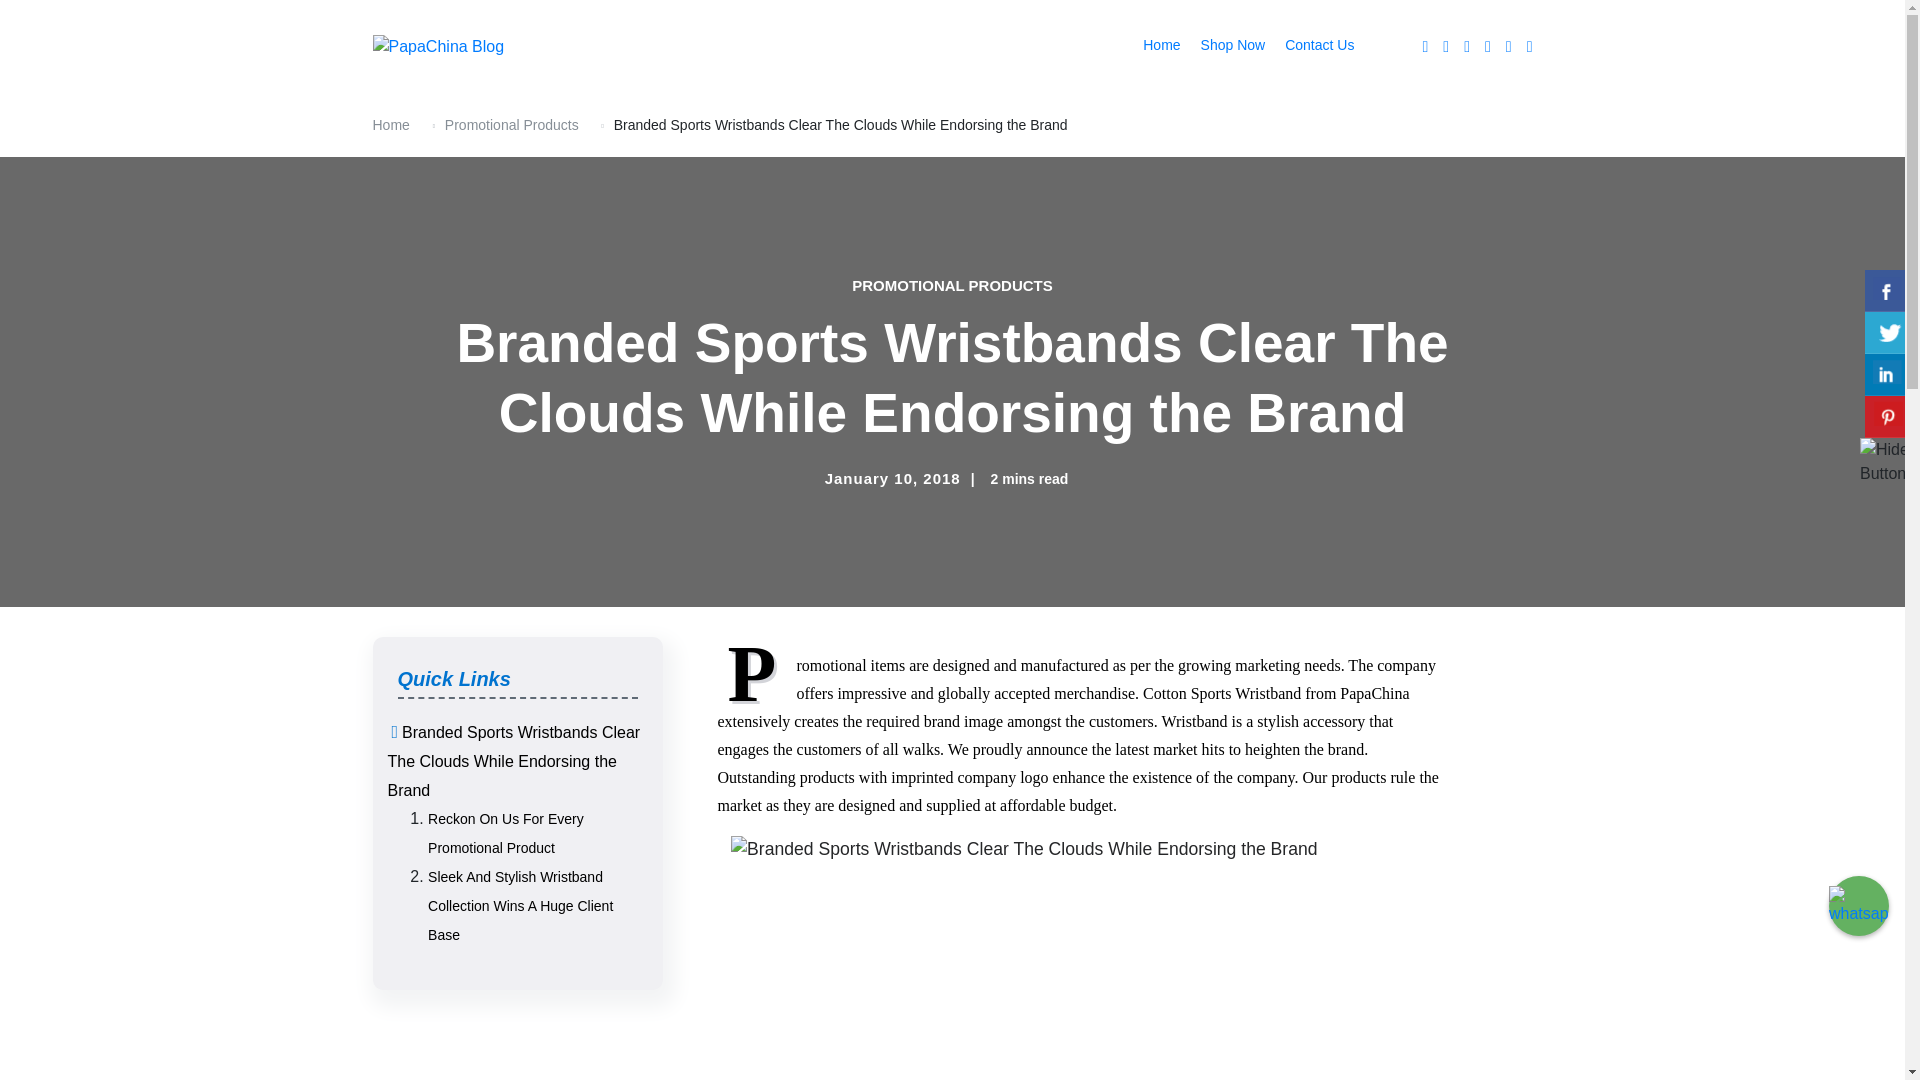 This screenshot has width=1920, height=1080. I want to click on Home, so click(390, 156).